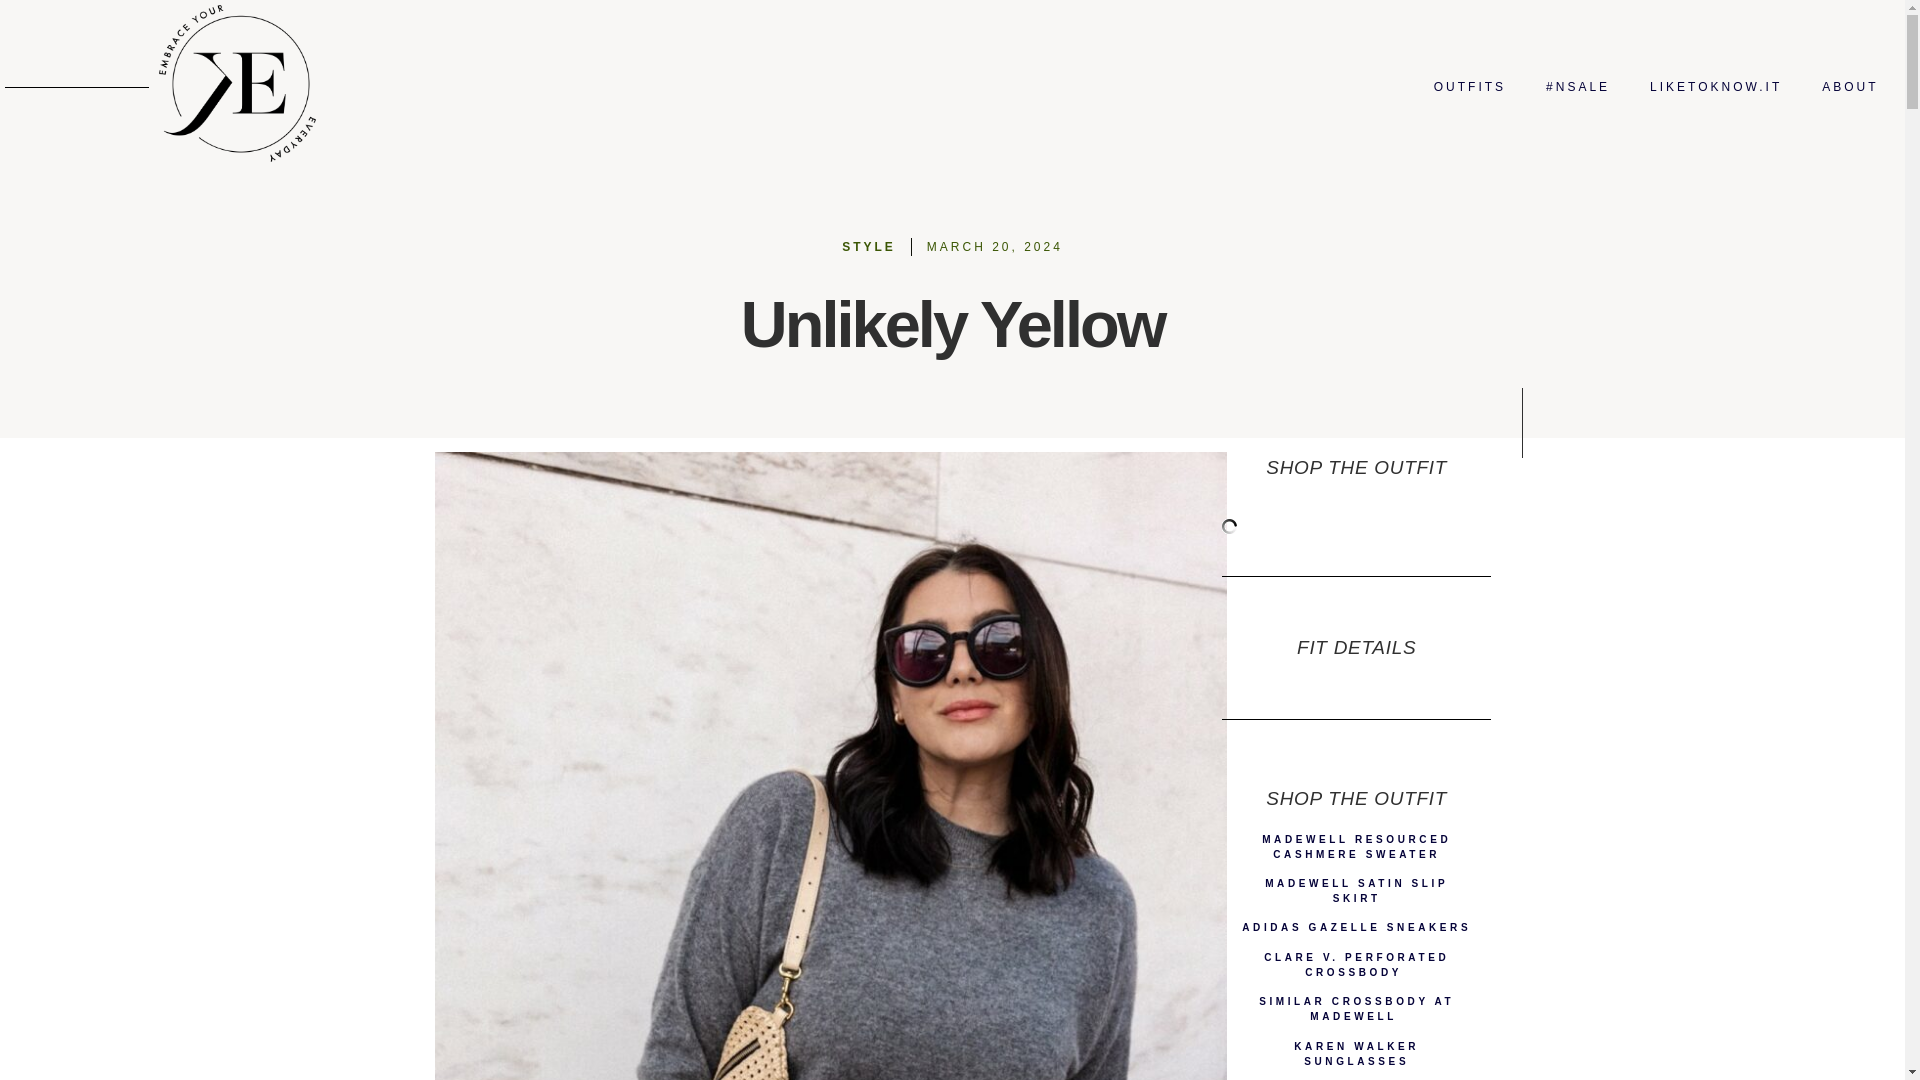  I want to click on ABOUT, so click(1850, 86).